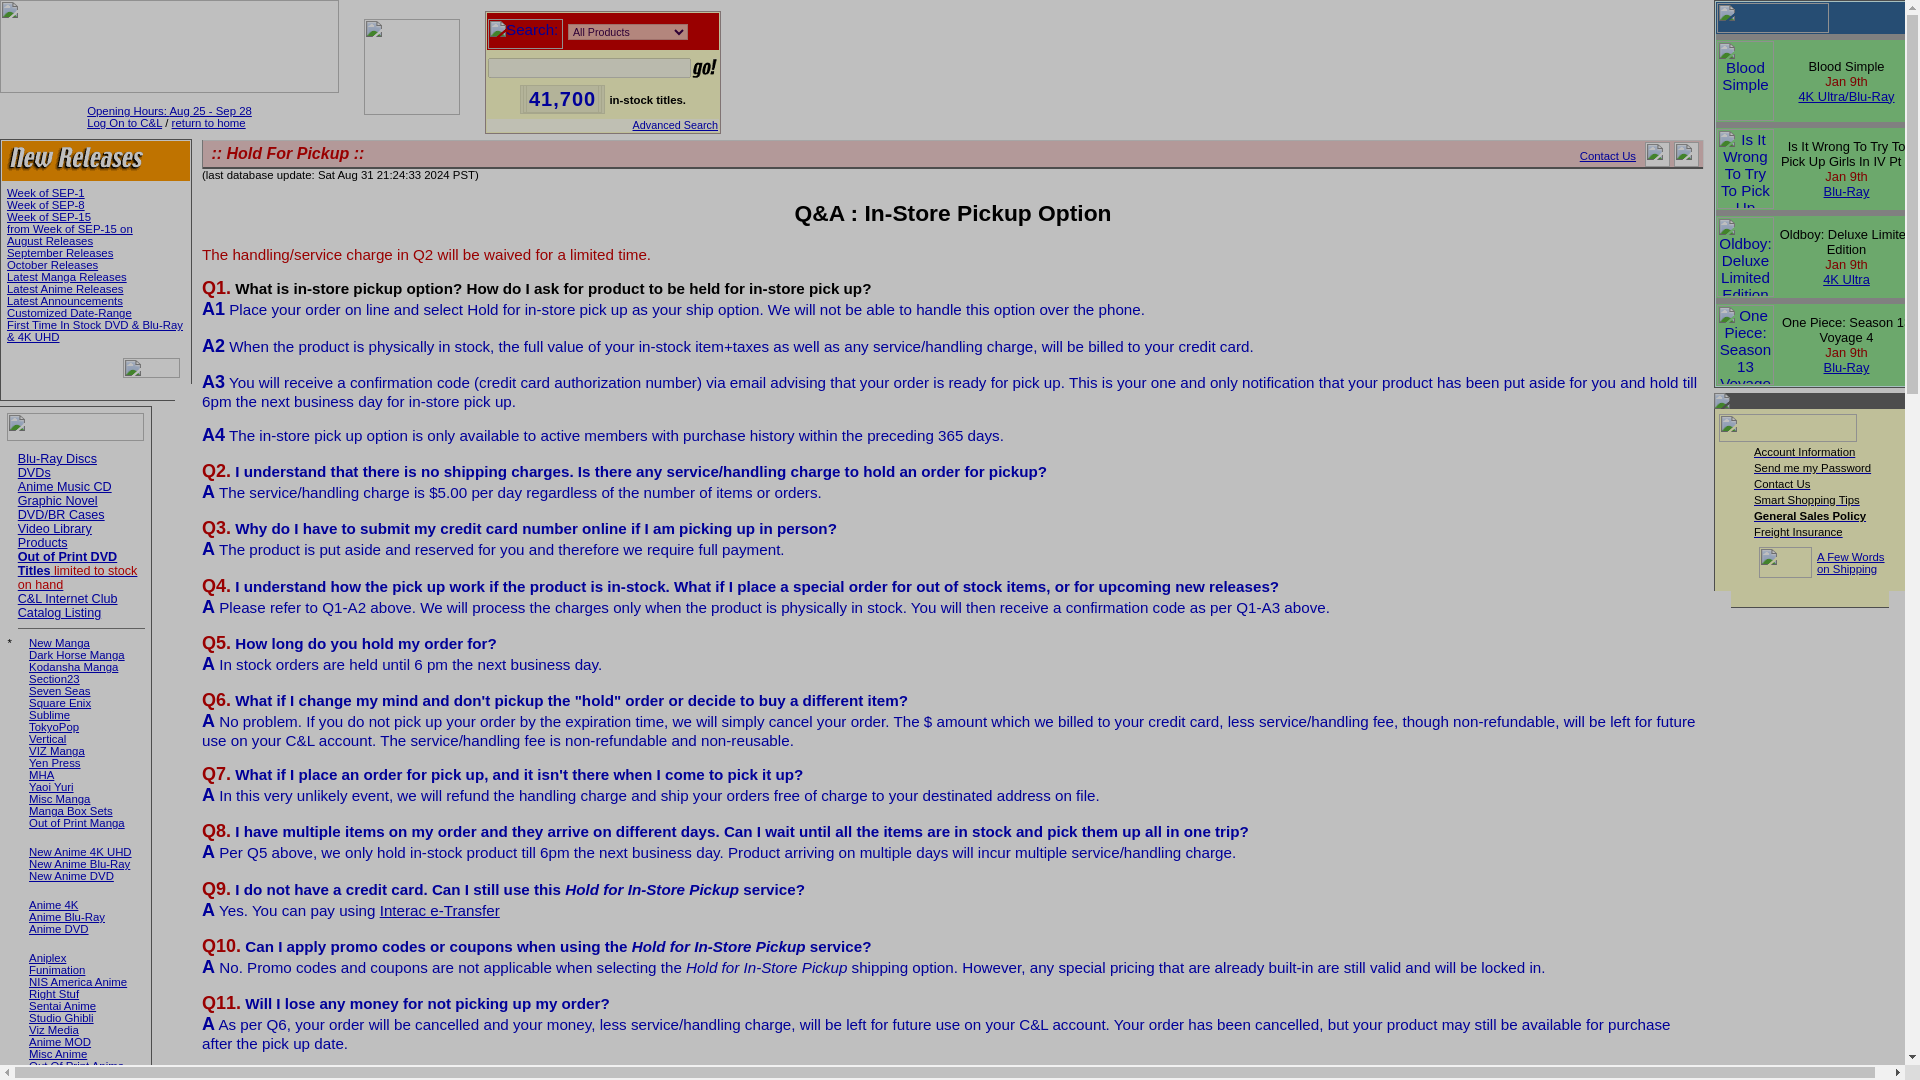 The height and width of the screenshot is (1080, 1920). I want to click on Square Enix, so click(59, 702).